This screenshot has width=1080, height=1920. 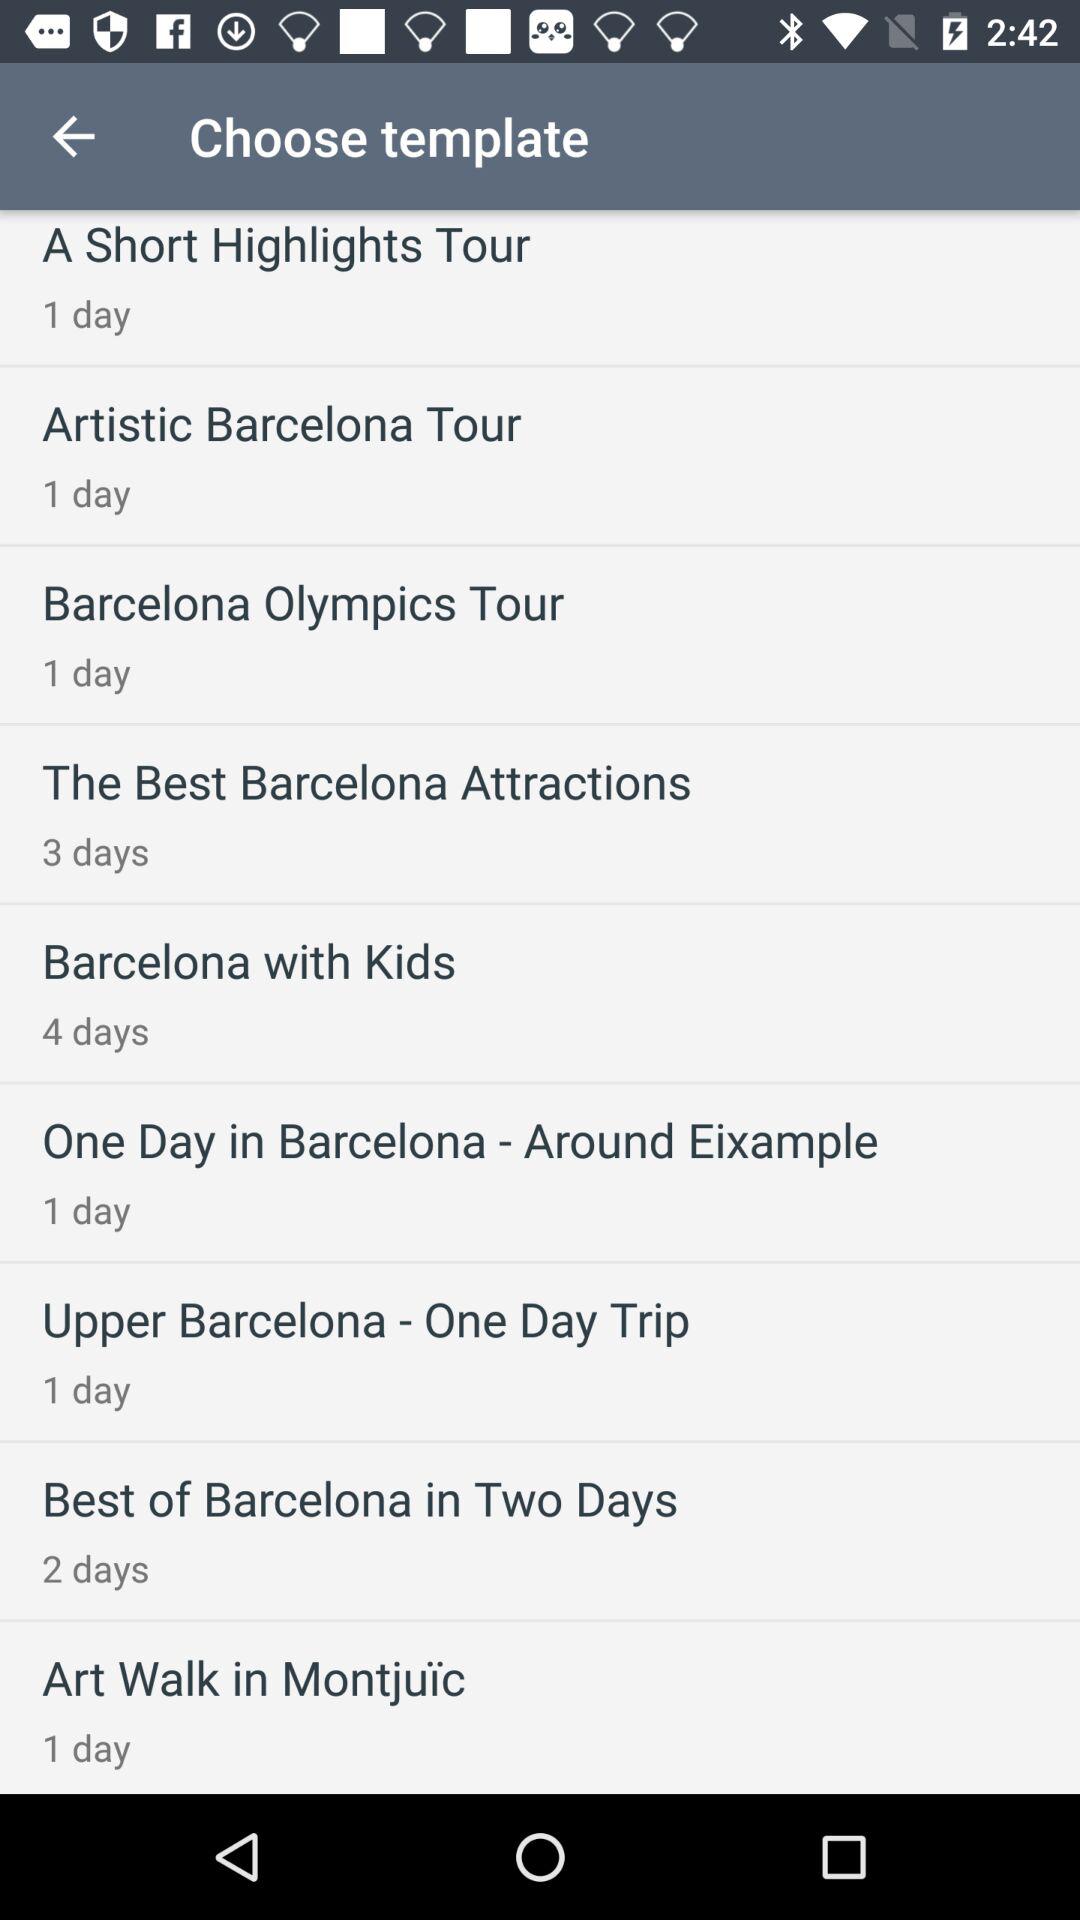 I want to click on click item above the a short highlights item, so click(x=73, y=136).